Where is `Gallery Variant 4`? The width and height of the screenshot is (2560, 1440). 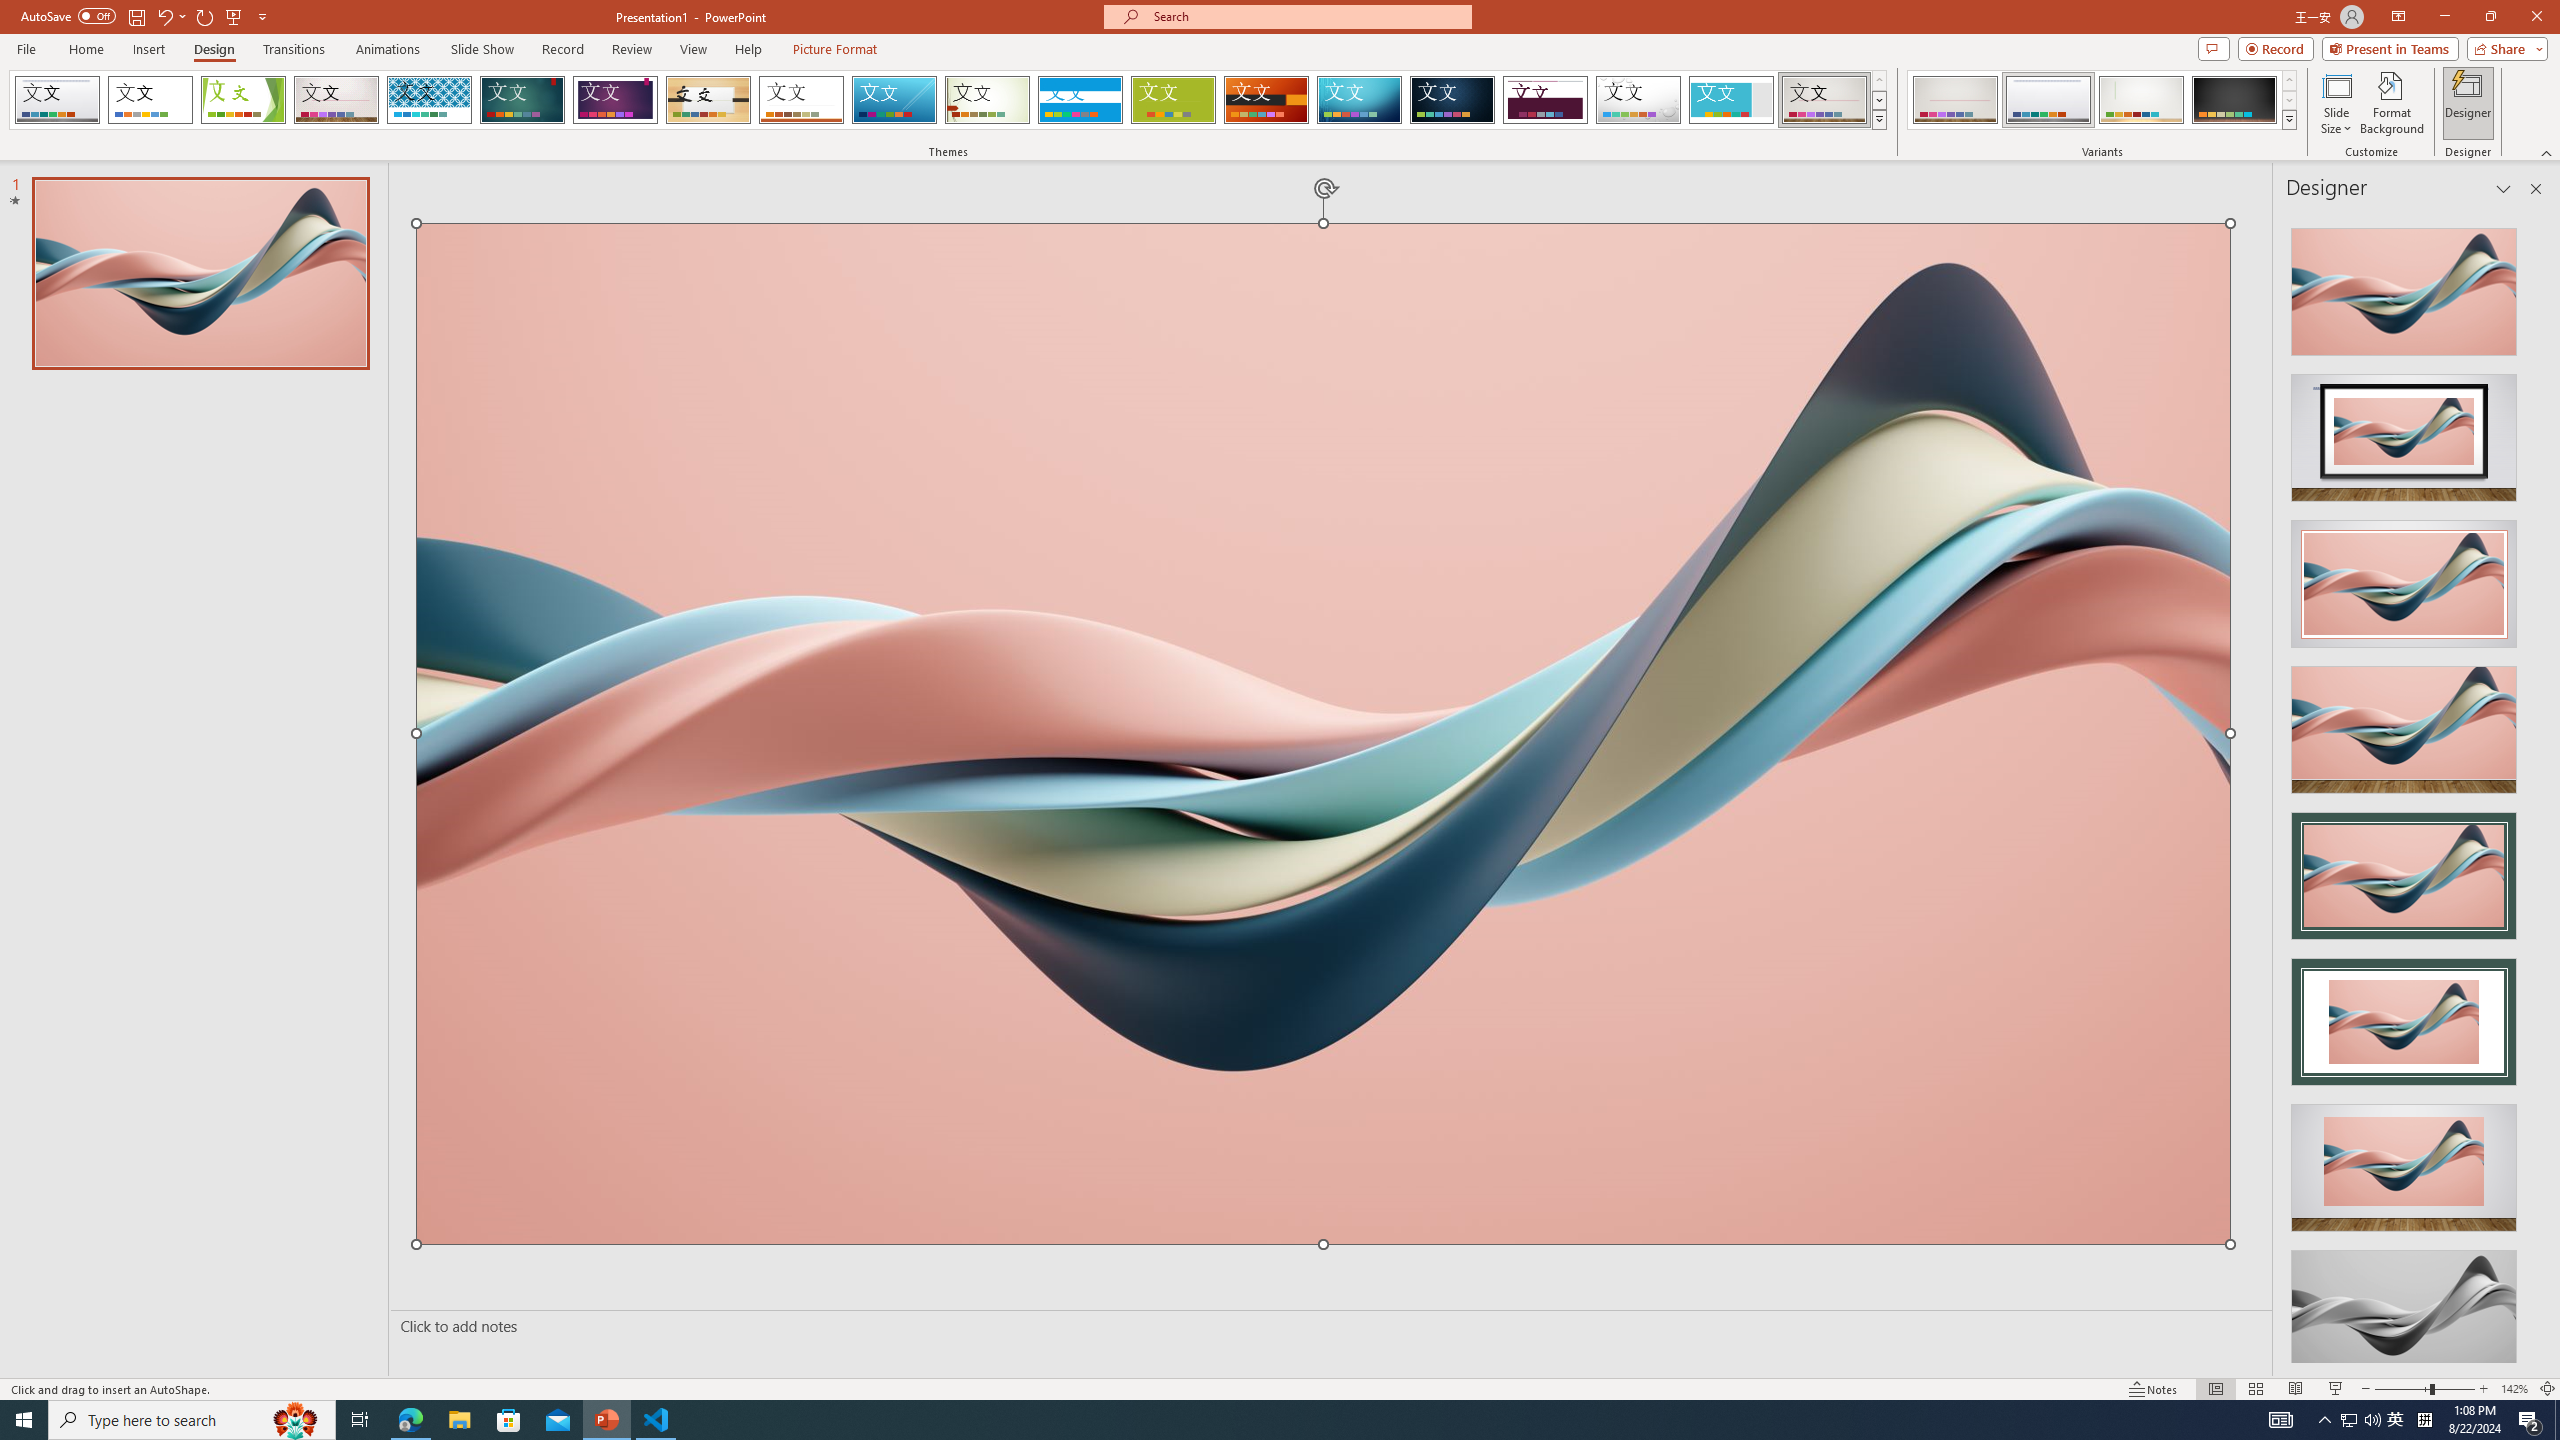
Gallery Variant 4 is located at coordinates (2234, 100).